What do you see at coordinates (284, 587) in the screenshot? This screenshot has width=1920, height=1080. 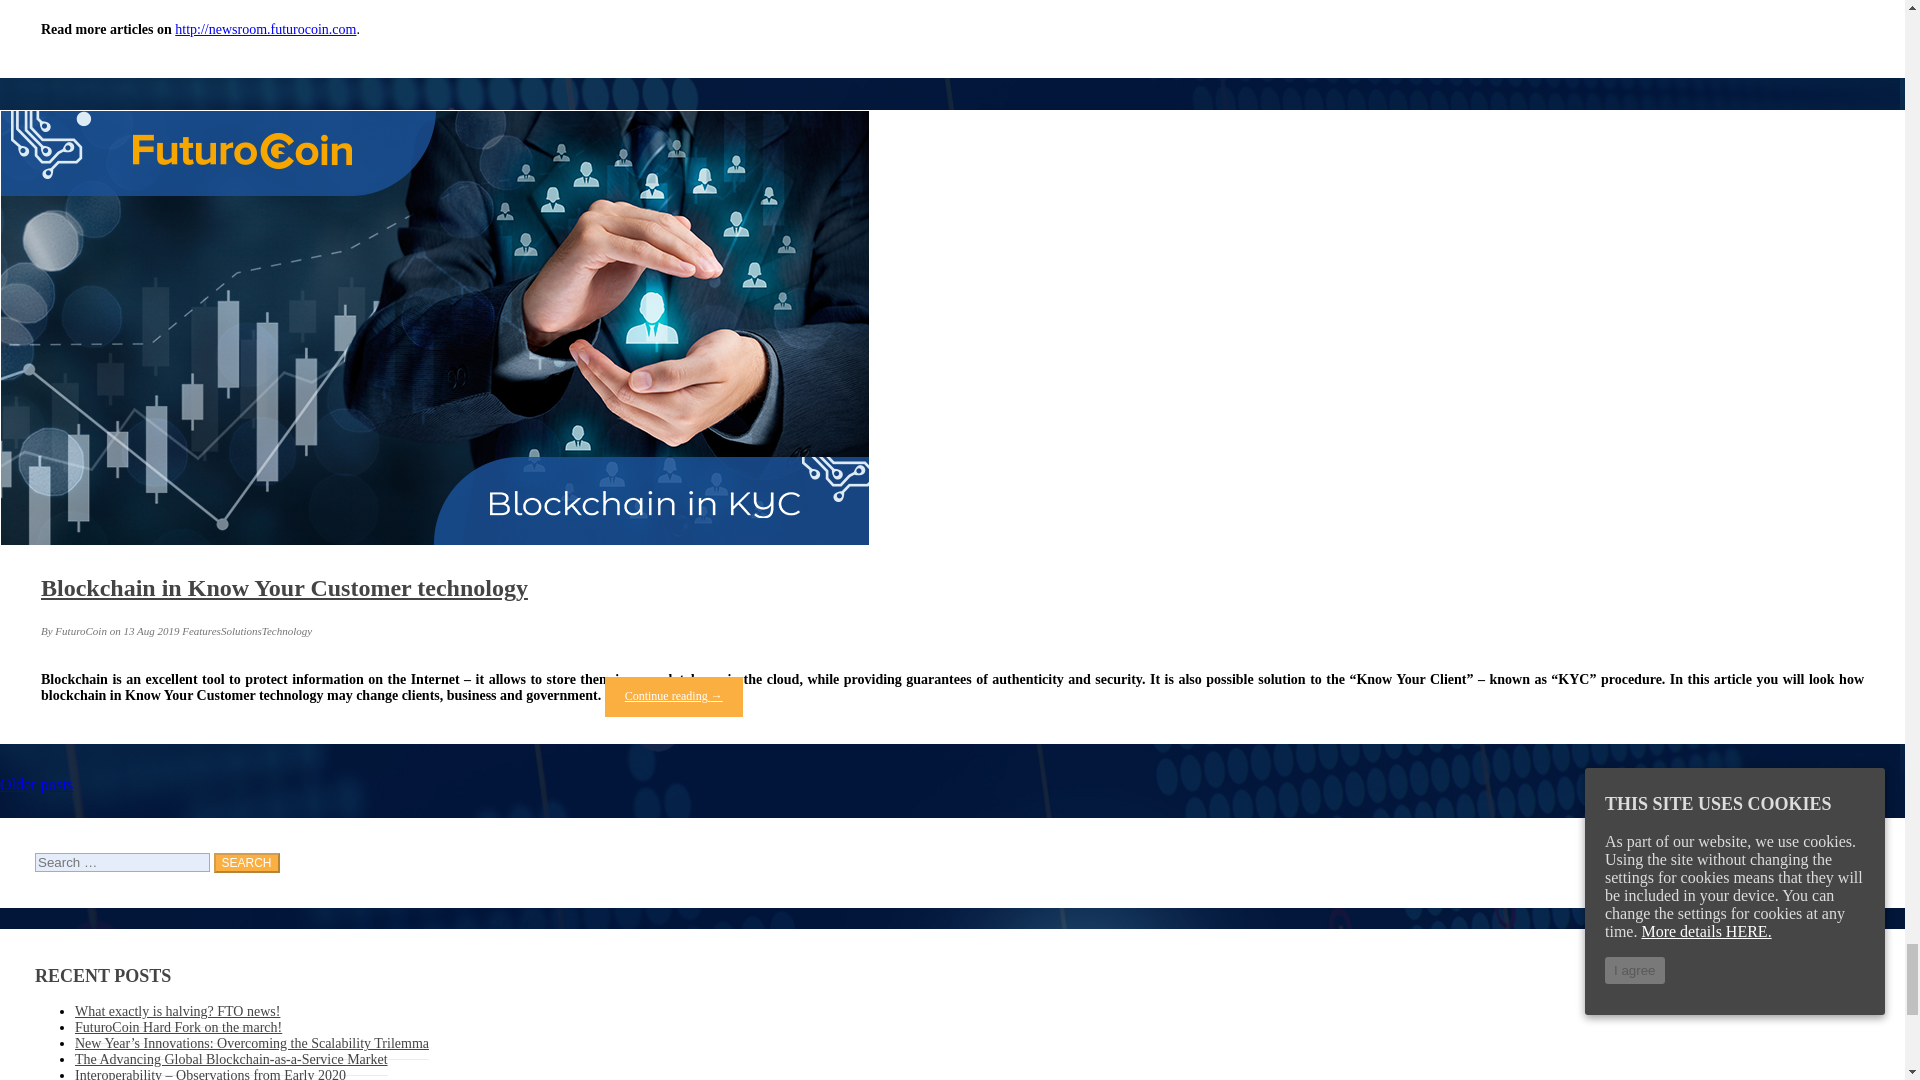 I see `Blockchain in Know Your Customer technology` at bounding box center [284, 587].